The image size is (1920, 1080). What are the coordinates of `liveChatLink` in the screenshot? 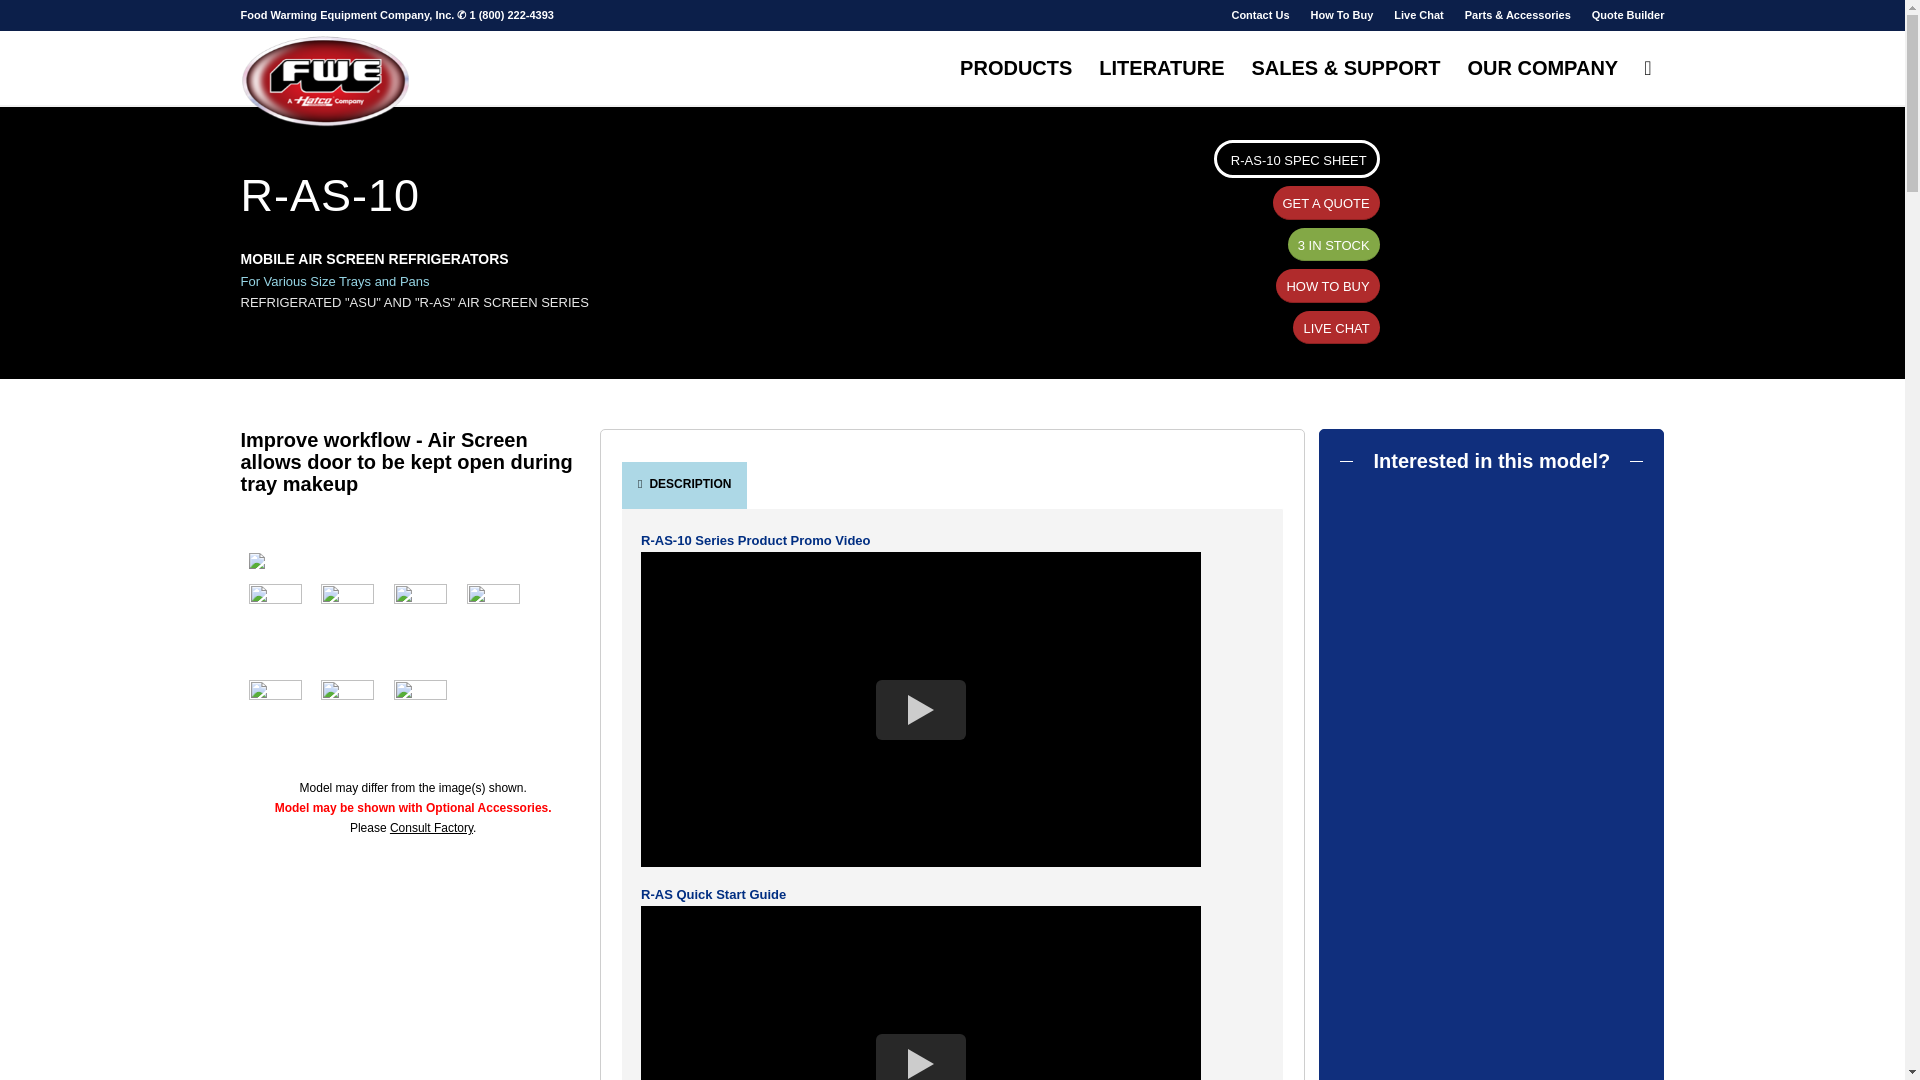 It's located at (1418, 15).